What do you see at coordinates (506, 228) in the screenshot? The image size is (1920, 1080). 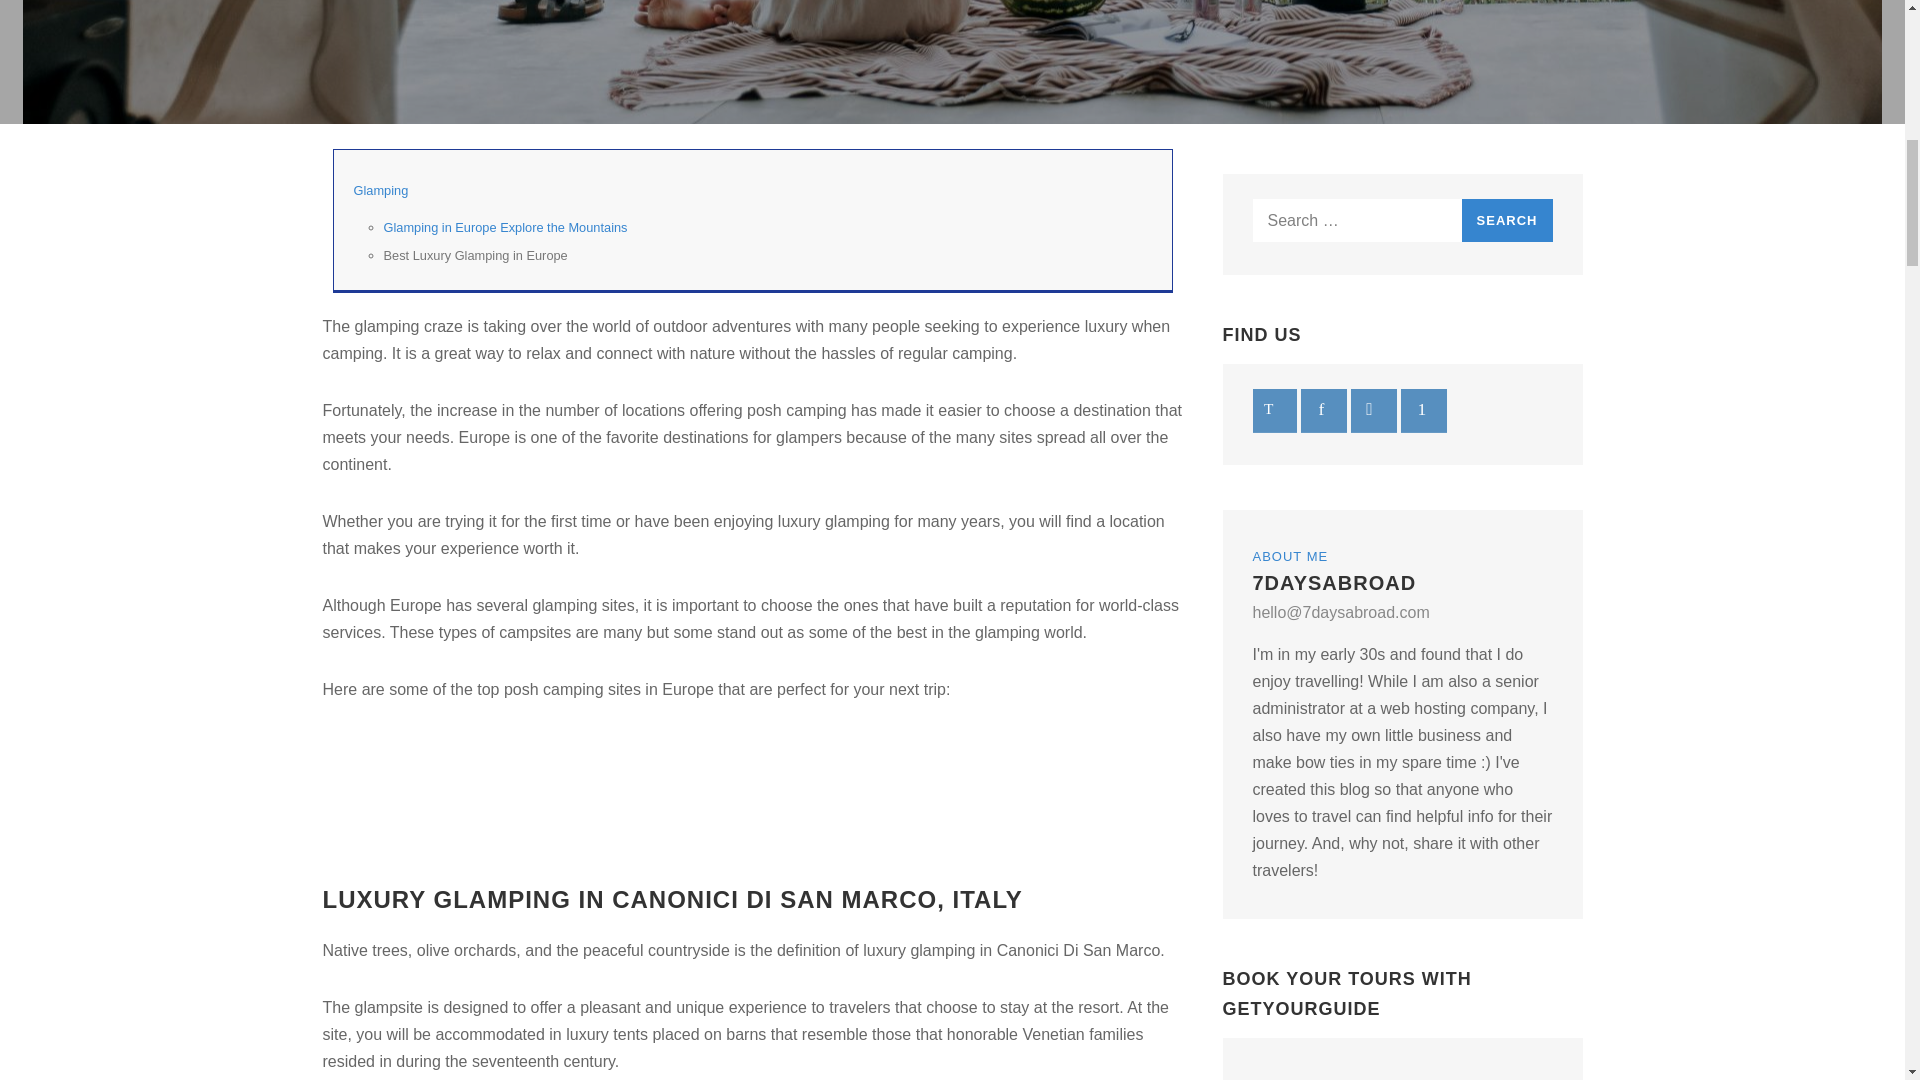 I see `Glamping in Europe Explore the Mountains` at bounding box center [506, 228].